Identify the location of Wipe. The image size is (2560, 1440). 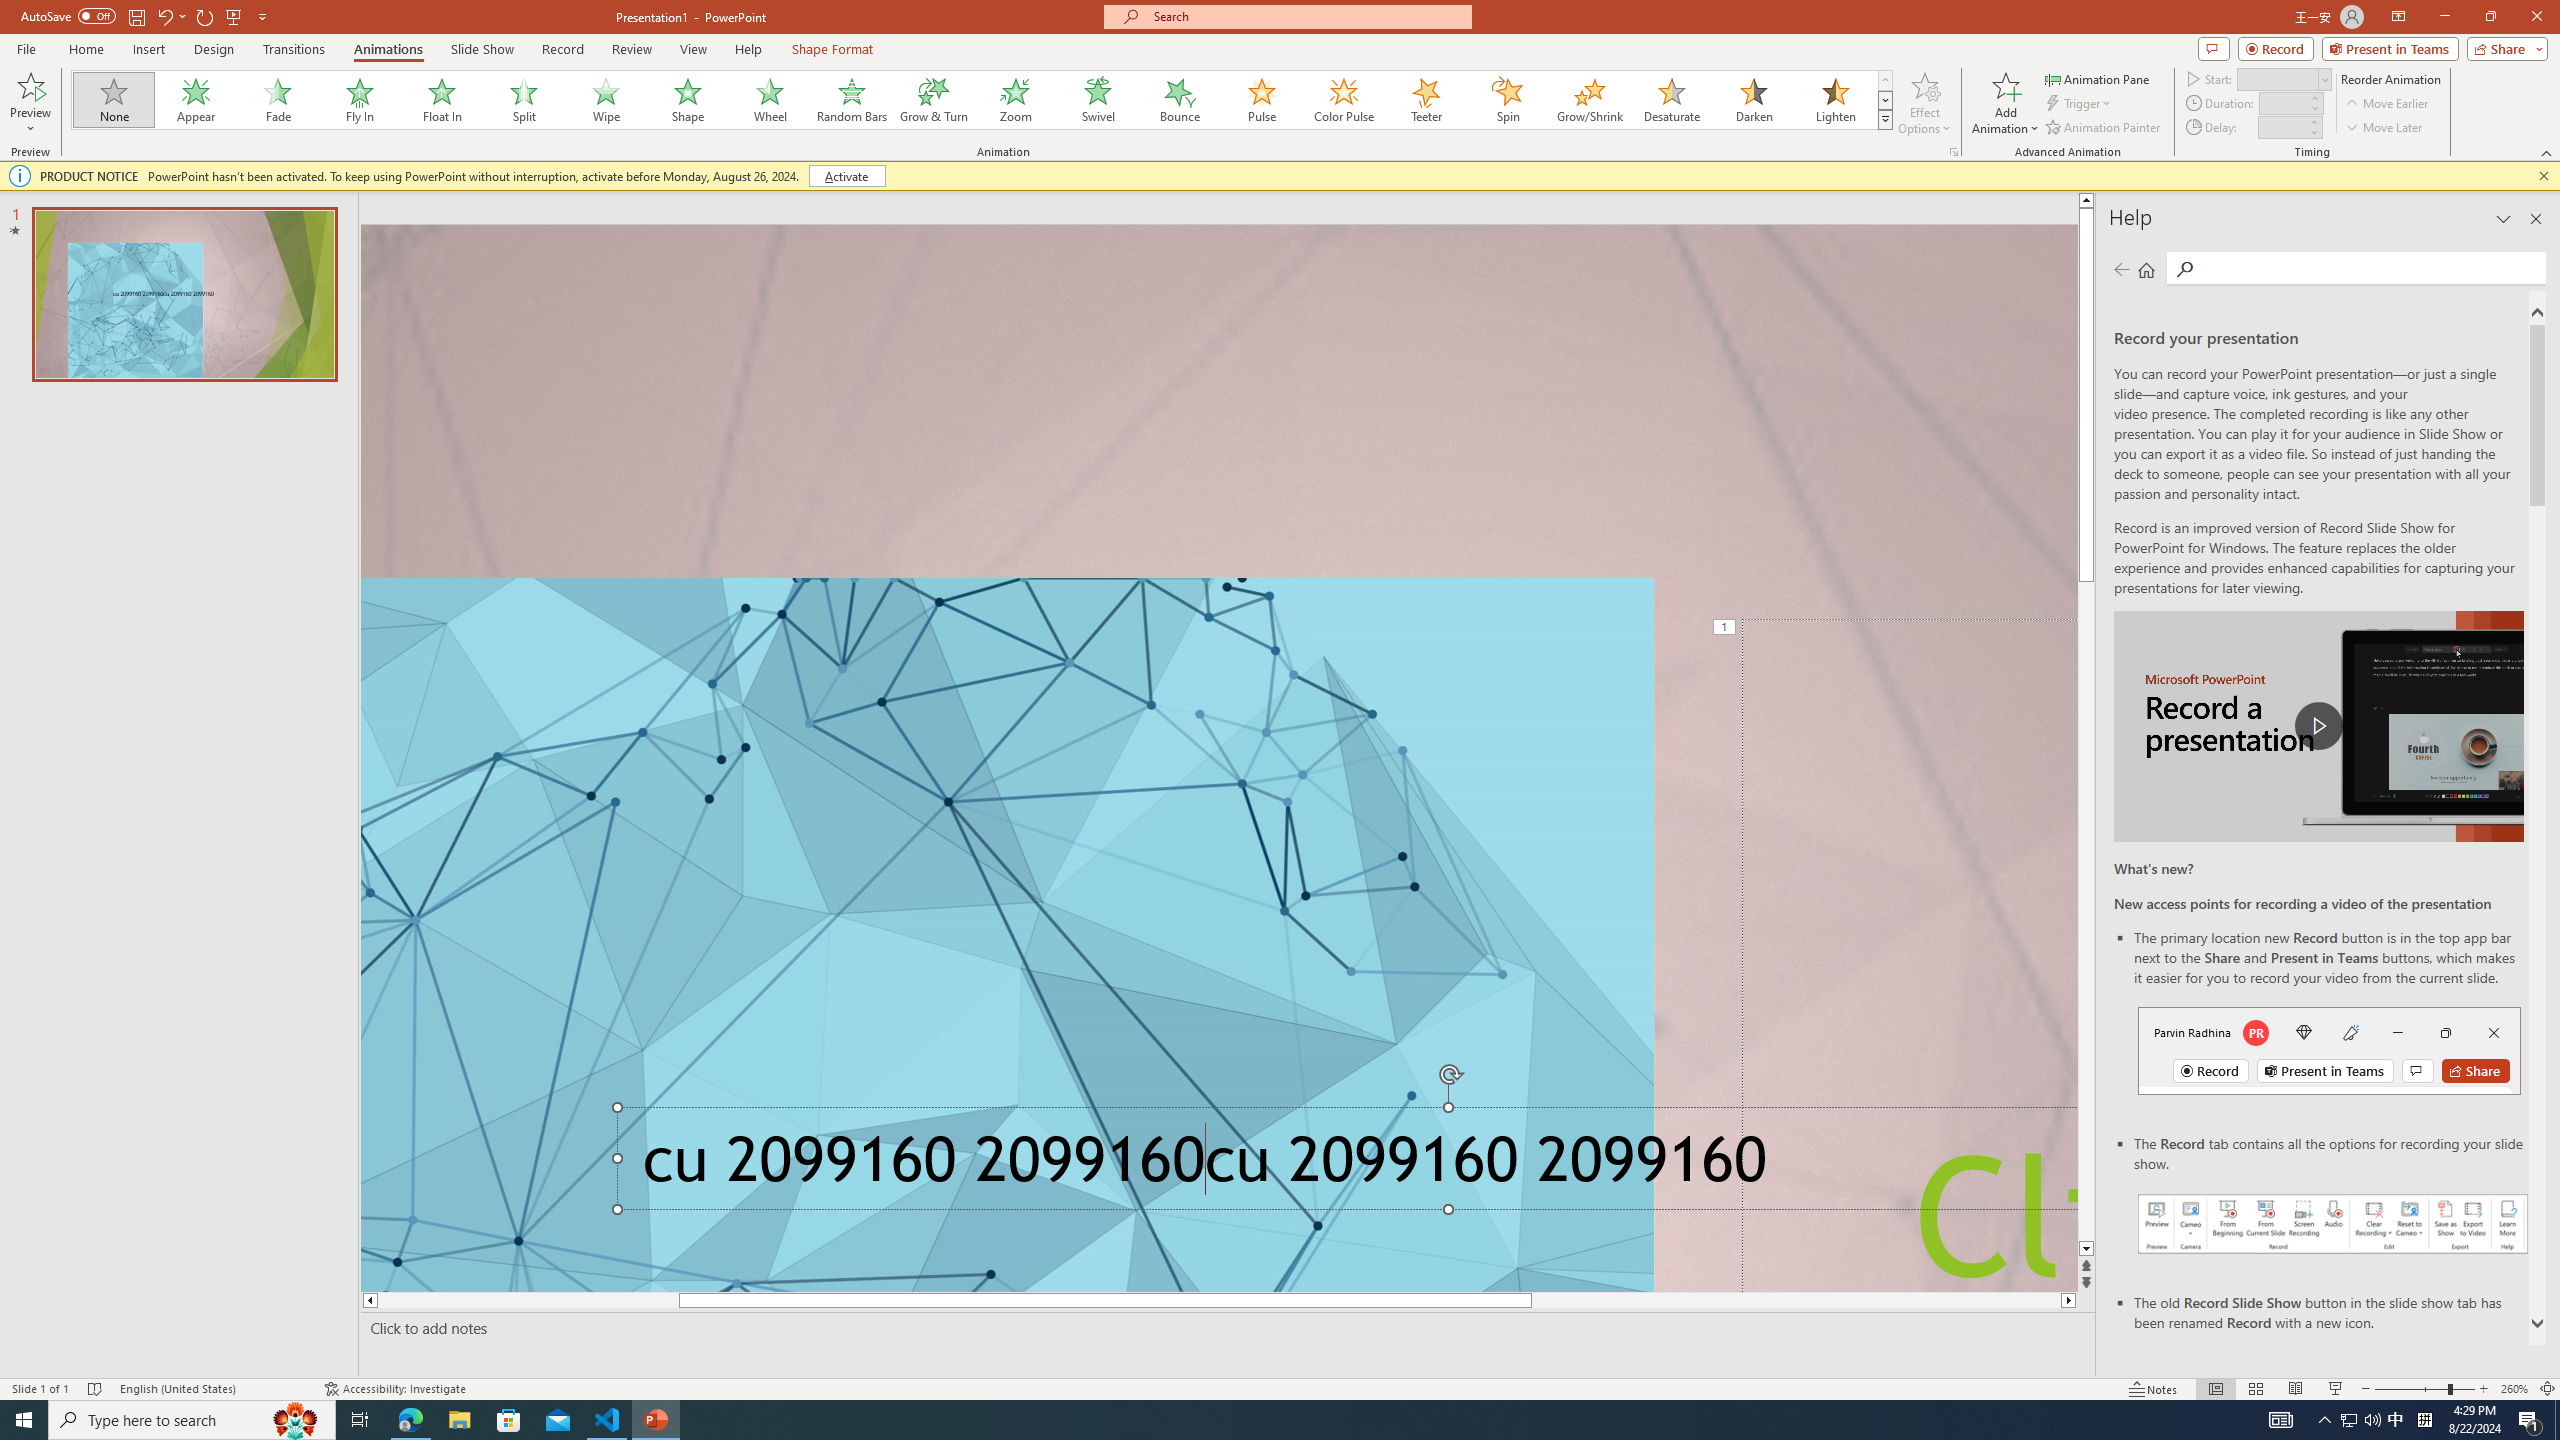
(606, 100).